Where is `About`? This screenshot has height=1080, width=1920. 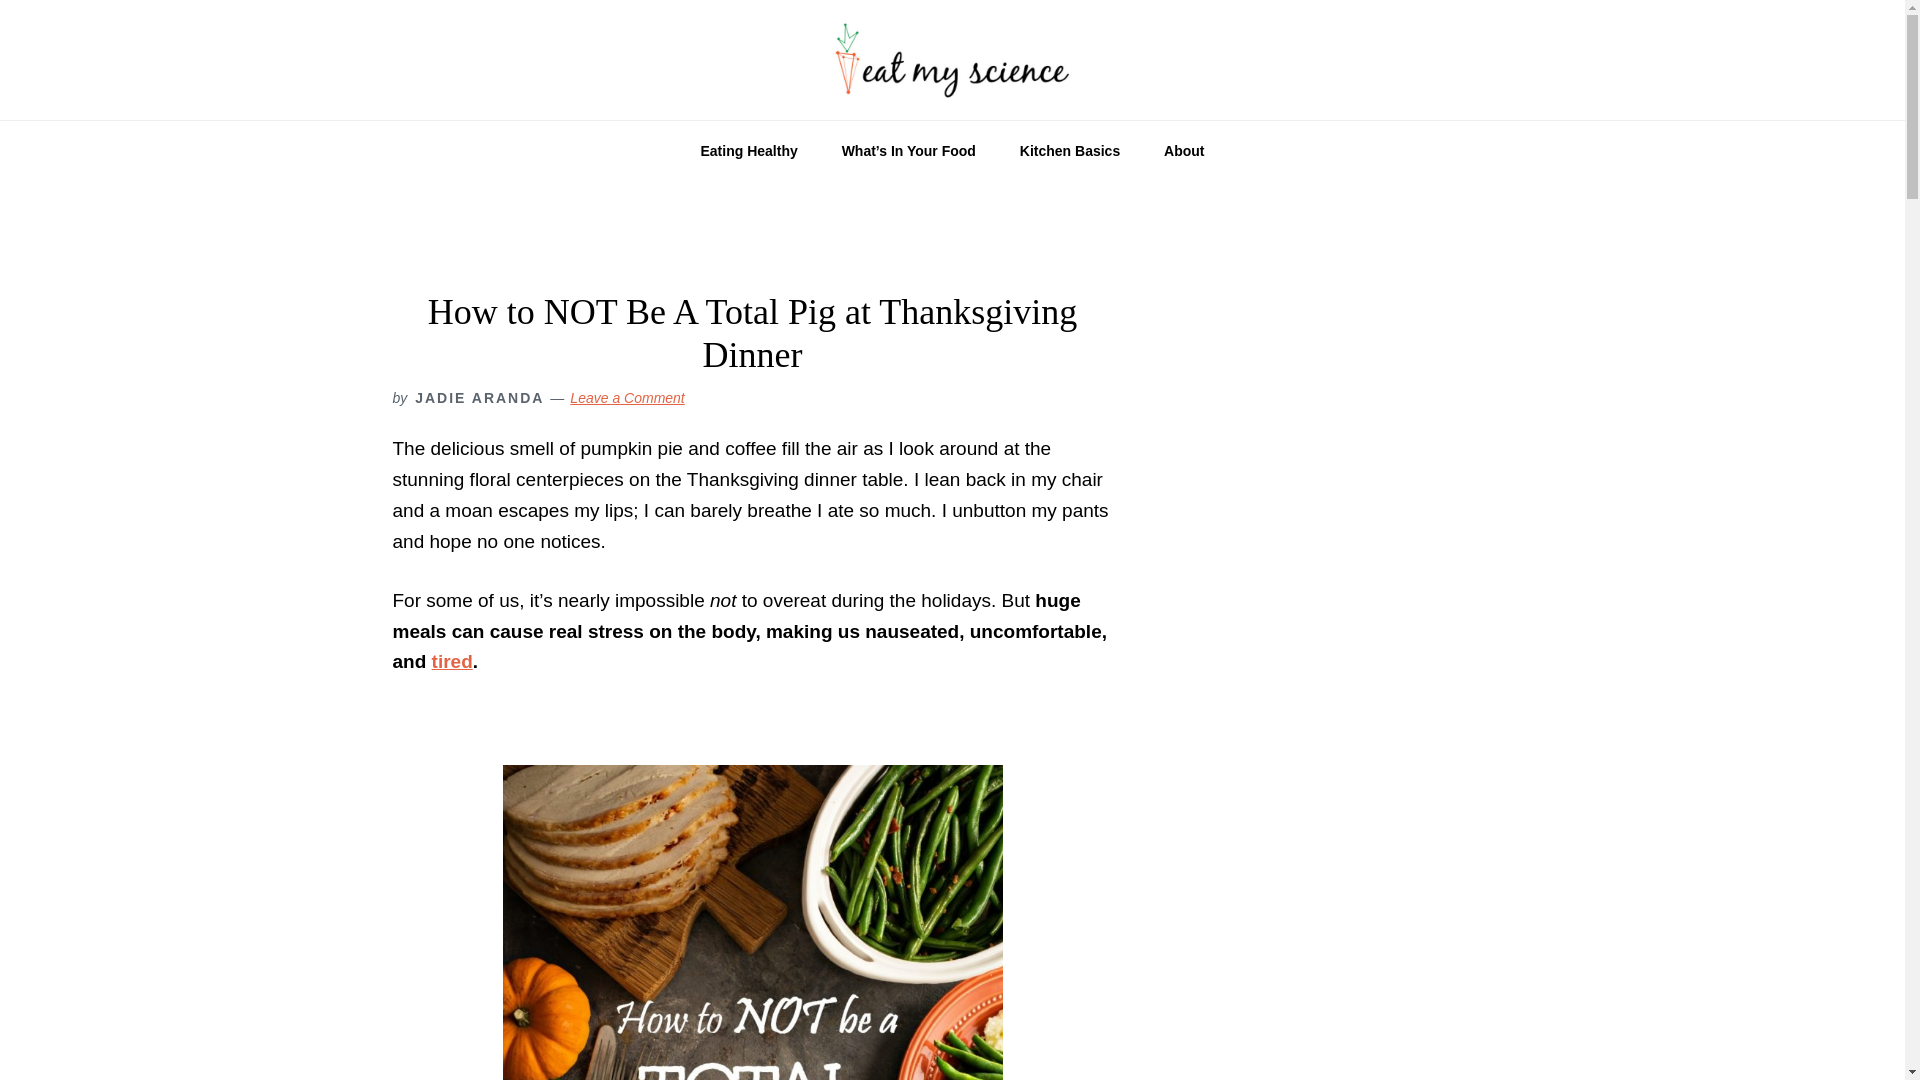
About is located at coordinates (1184, 150).